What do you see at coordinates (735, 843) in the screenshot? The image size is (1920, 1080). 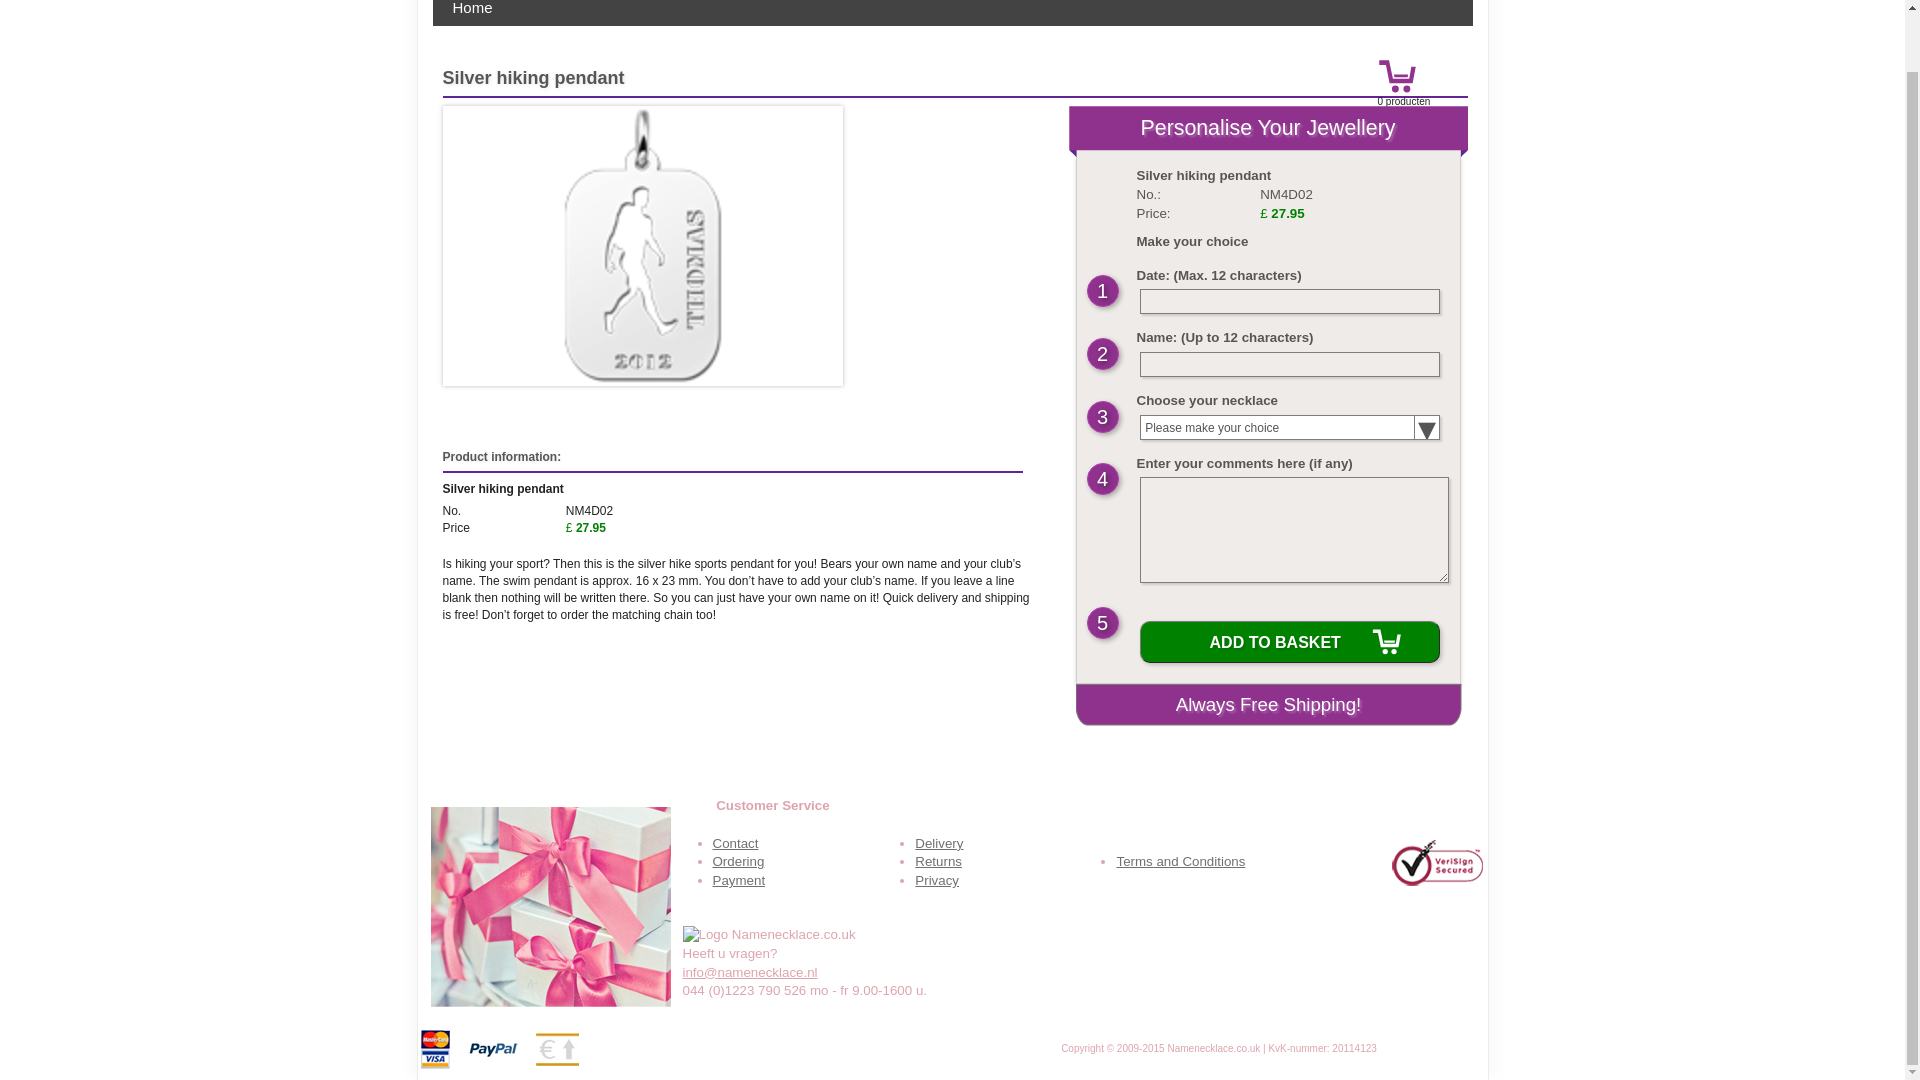 I see `Contact` at bounding box center [735, 843].